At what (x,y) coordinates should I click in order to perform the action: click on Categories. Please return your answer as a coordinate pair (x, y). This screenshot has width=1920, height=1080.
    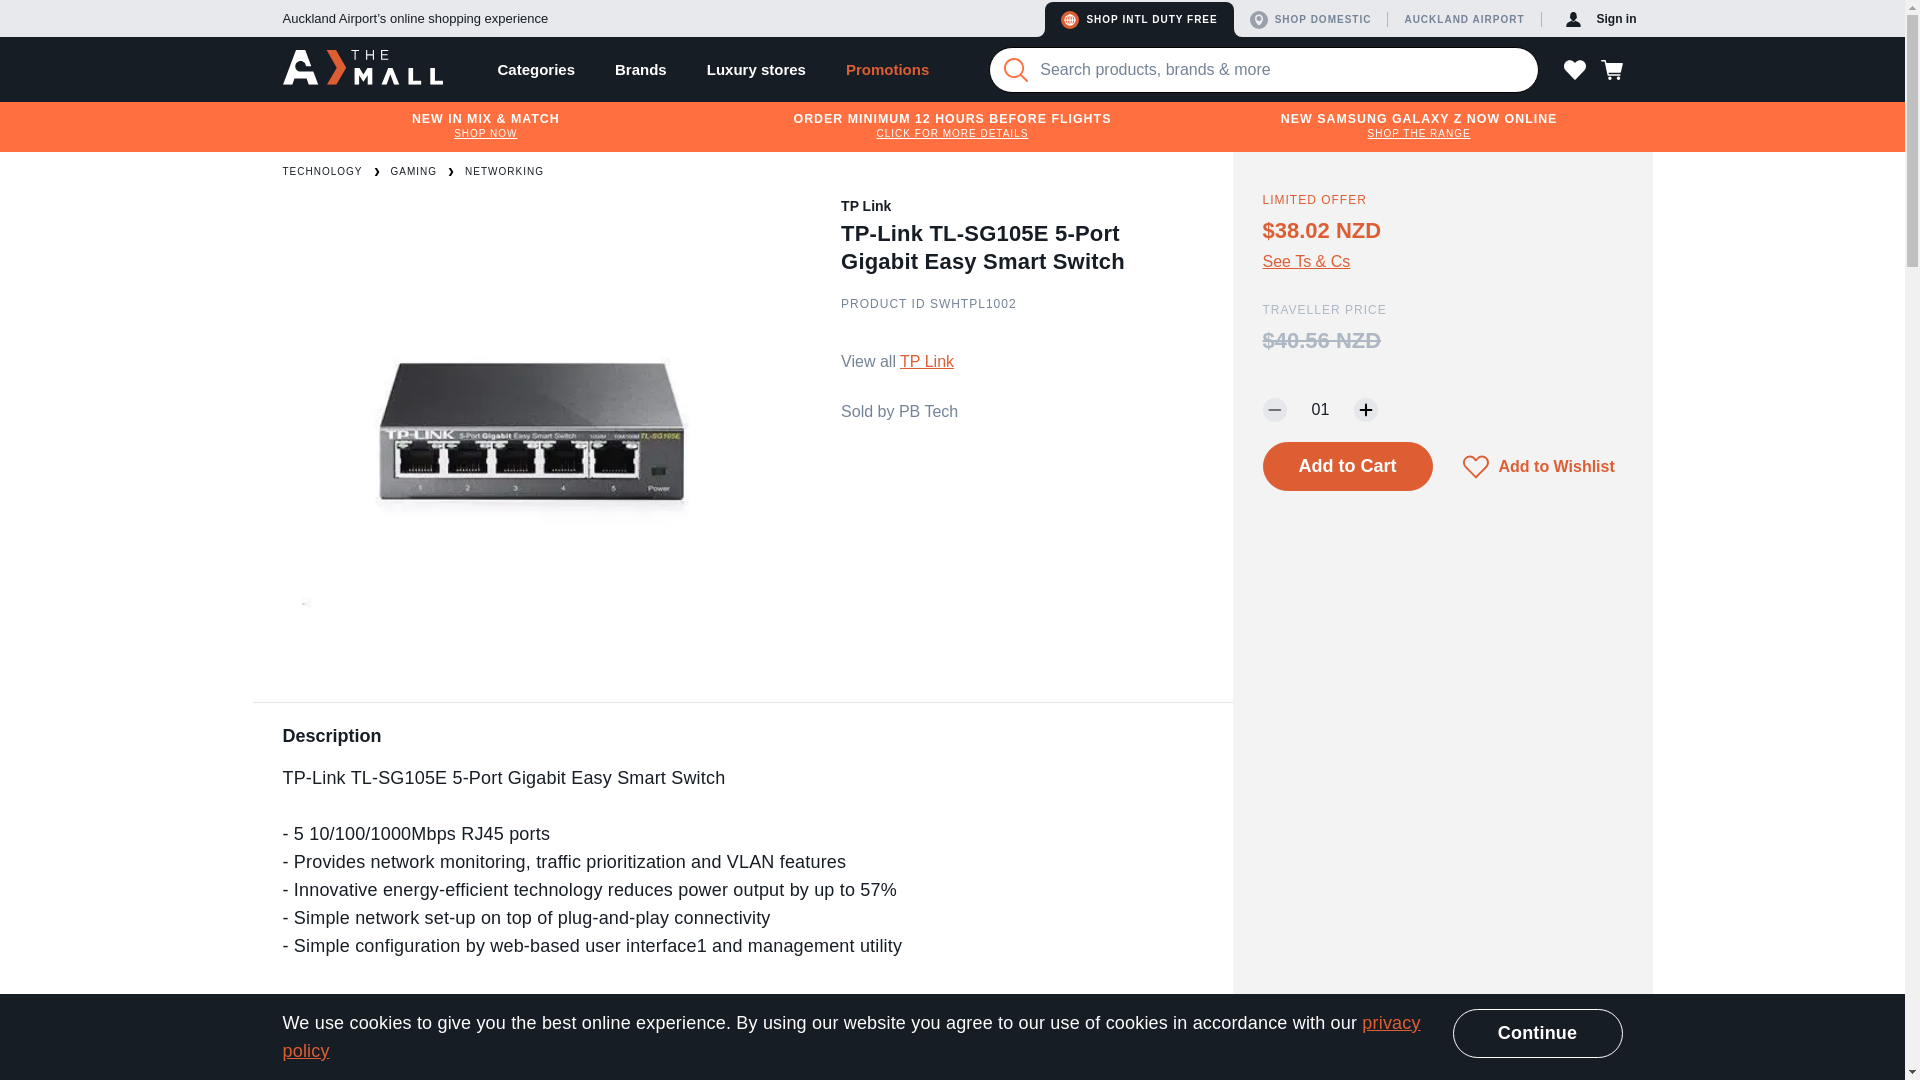
    Looking at the image, I should click on (536, 68).